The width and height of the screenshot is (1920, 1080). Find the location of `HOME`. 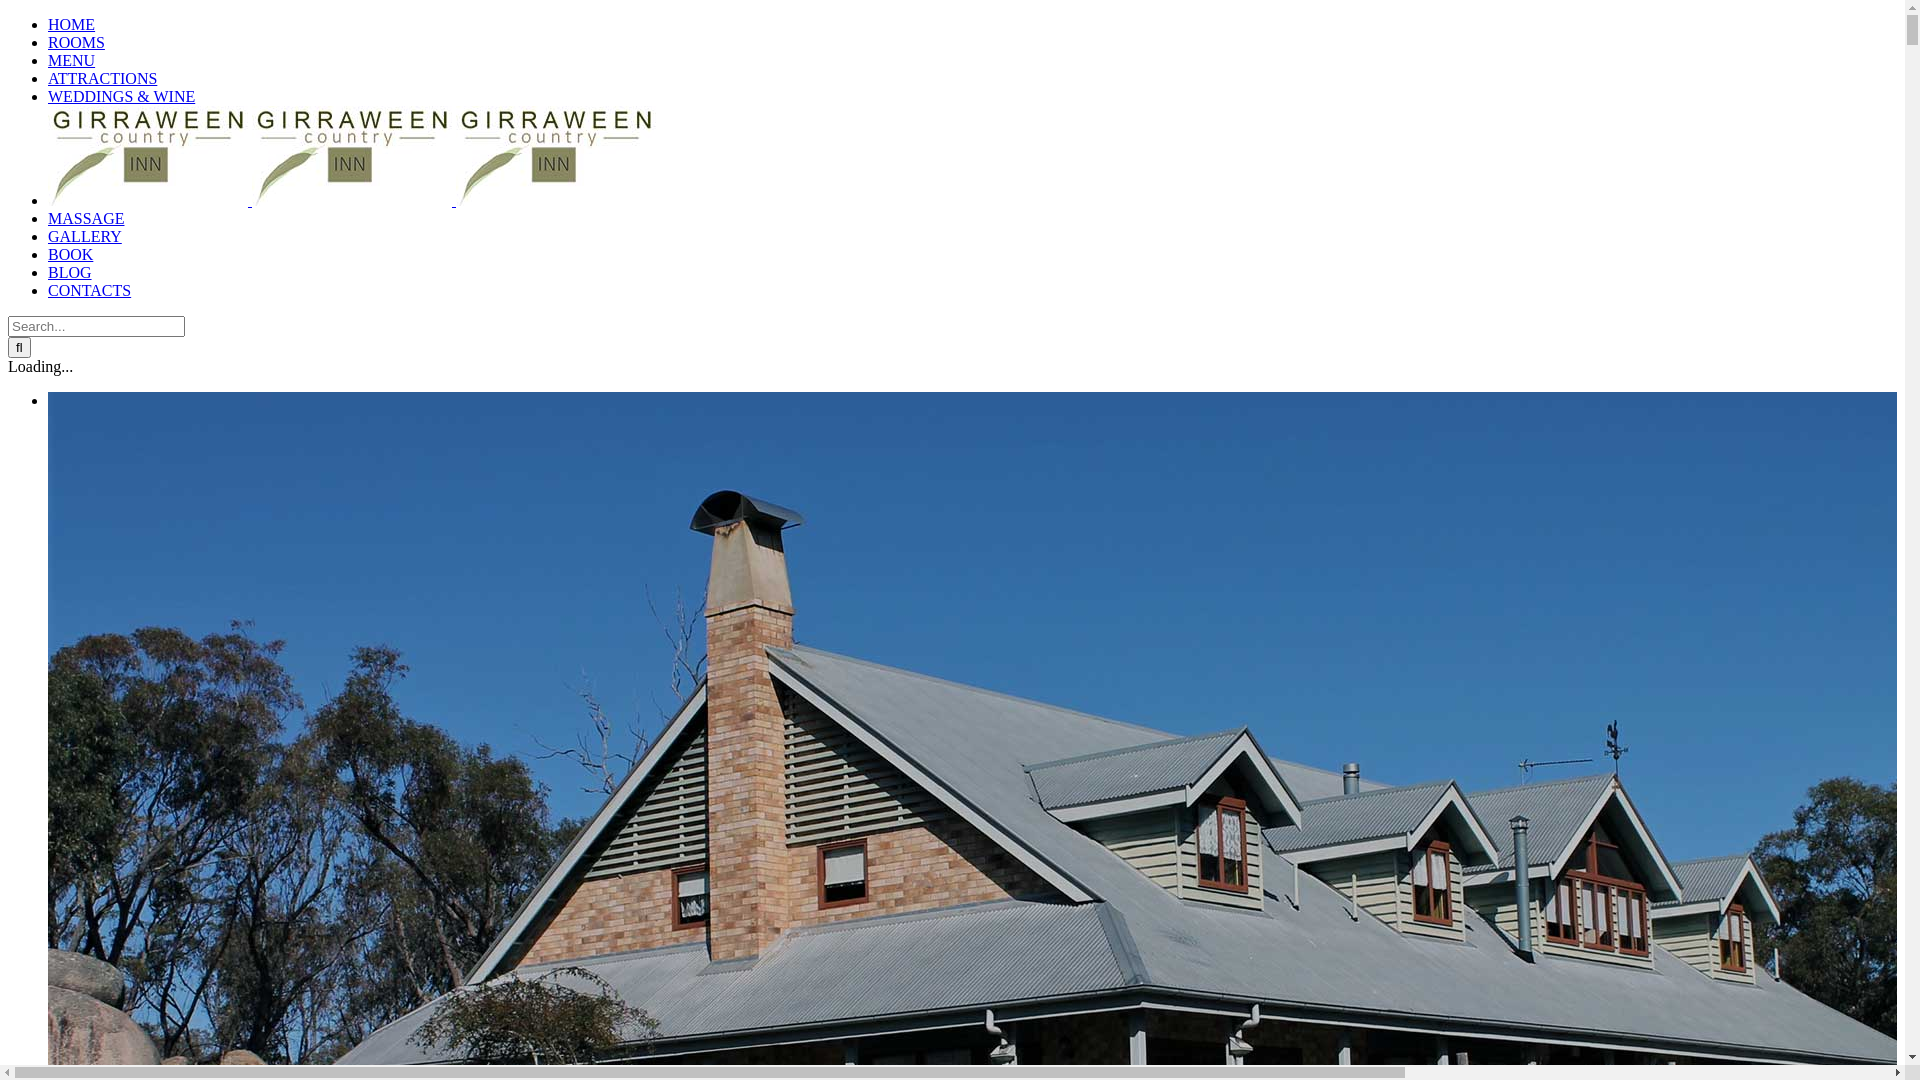

HOME is located at coordinates (72, 24).